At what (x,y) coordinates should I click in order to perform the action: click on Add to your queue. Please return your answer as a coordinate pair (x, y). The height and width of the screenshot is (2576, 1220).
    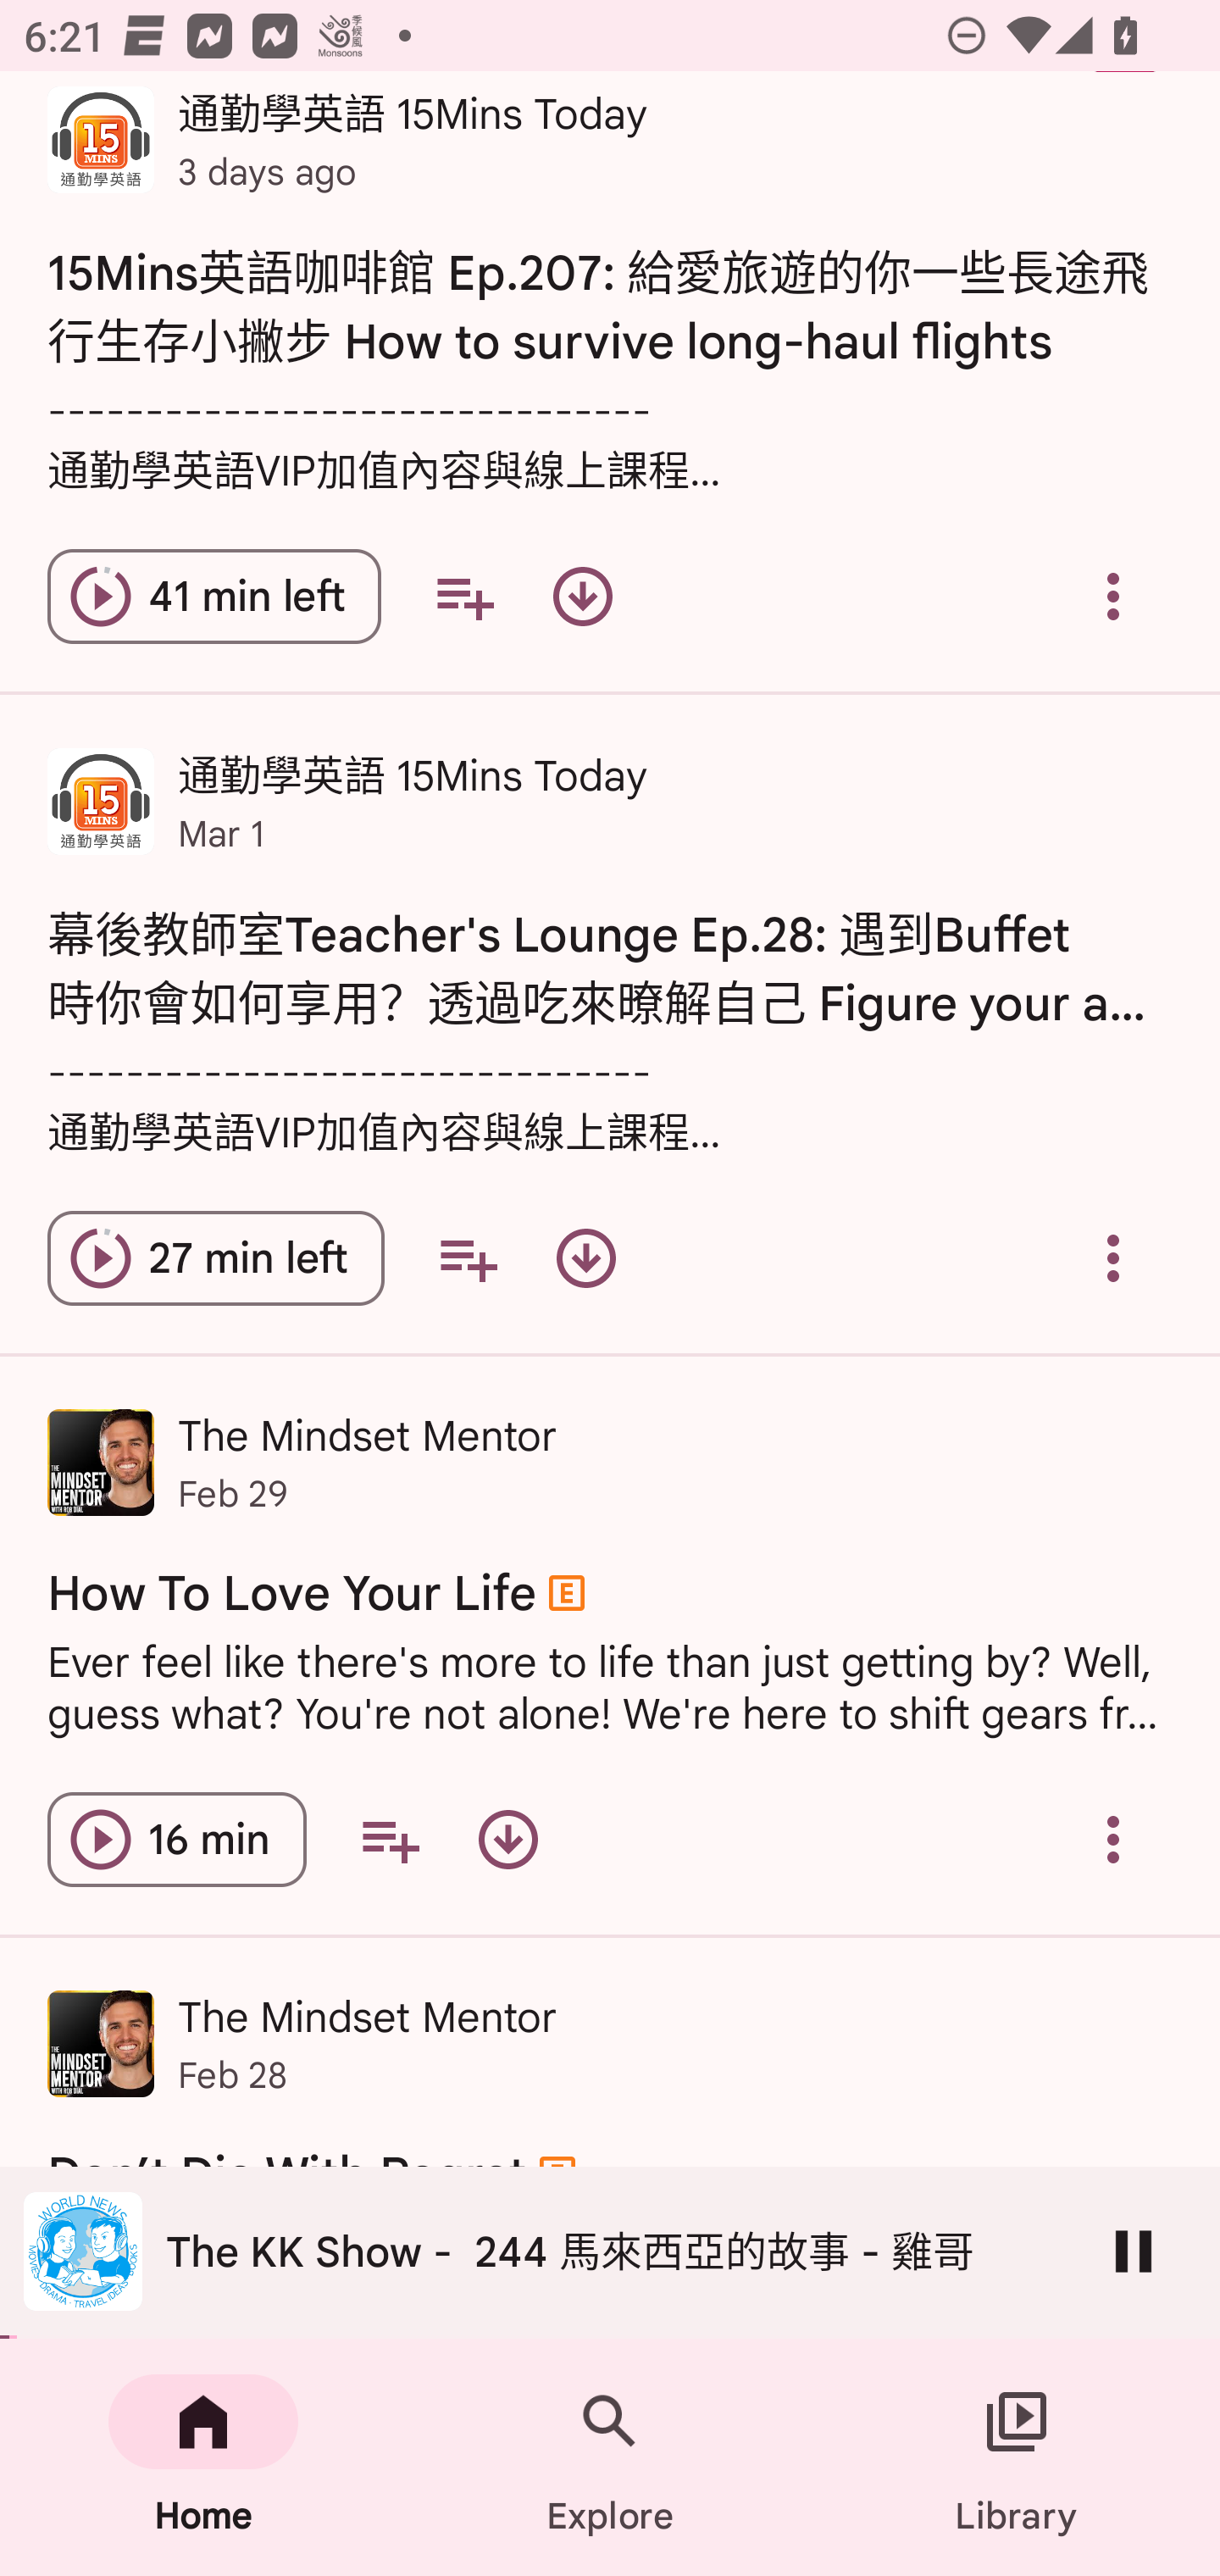
    Looking at the image, I should click on (468, 1257).